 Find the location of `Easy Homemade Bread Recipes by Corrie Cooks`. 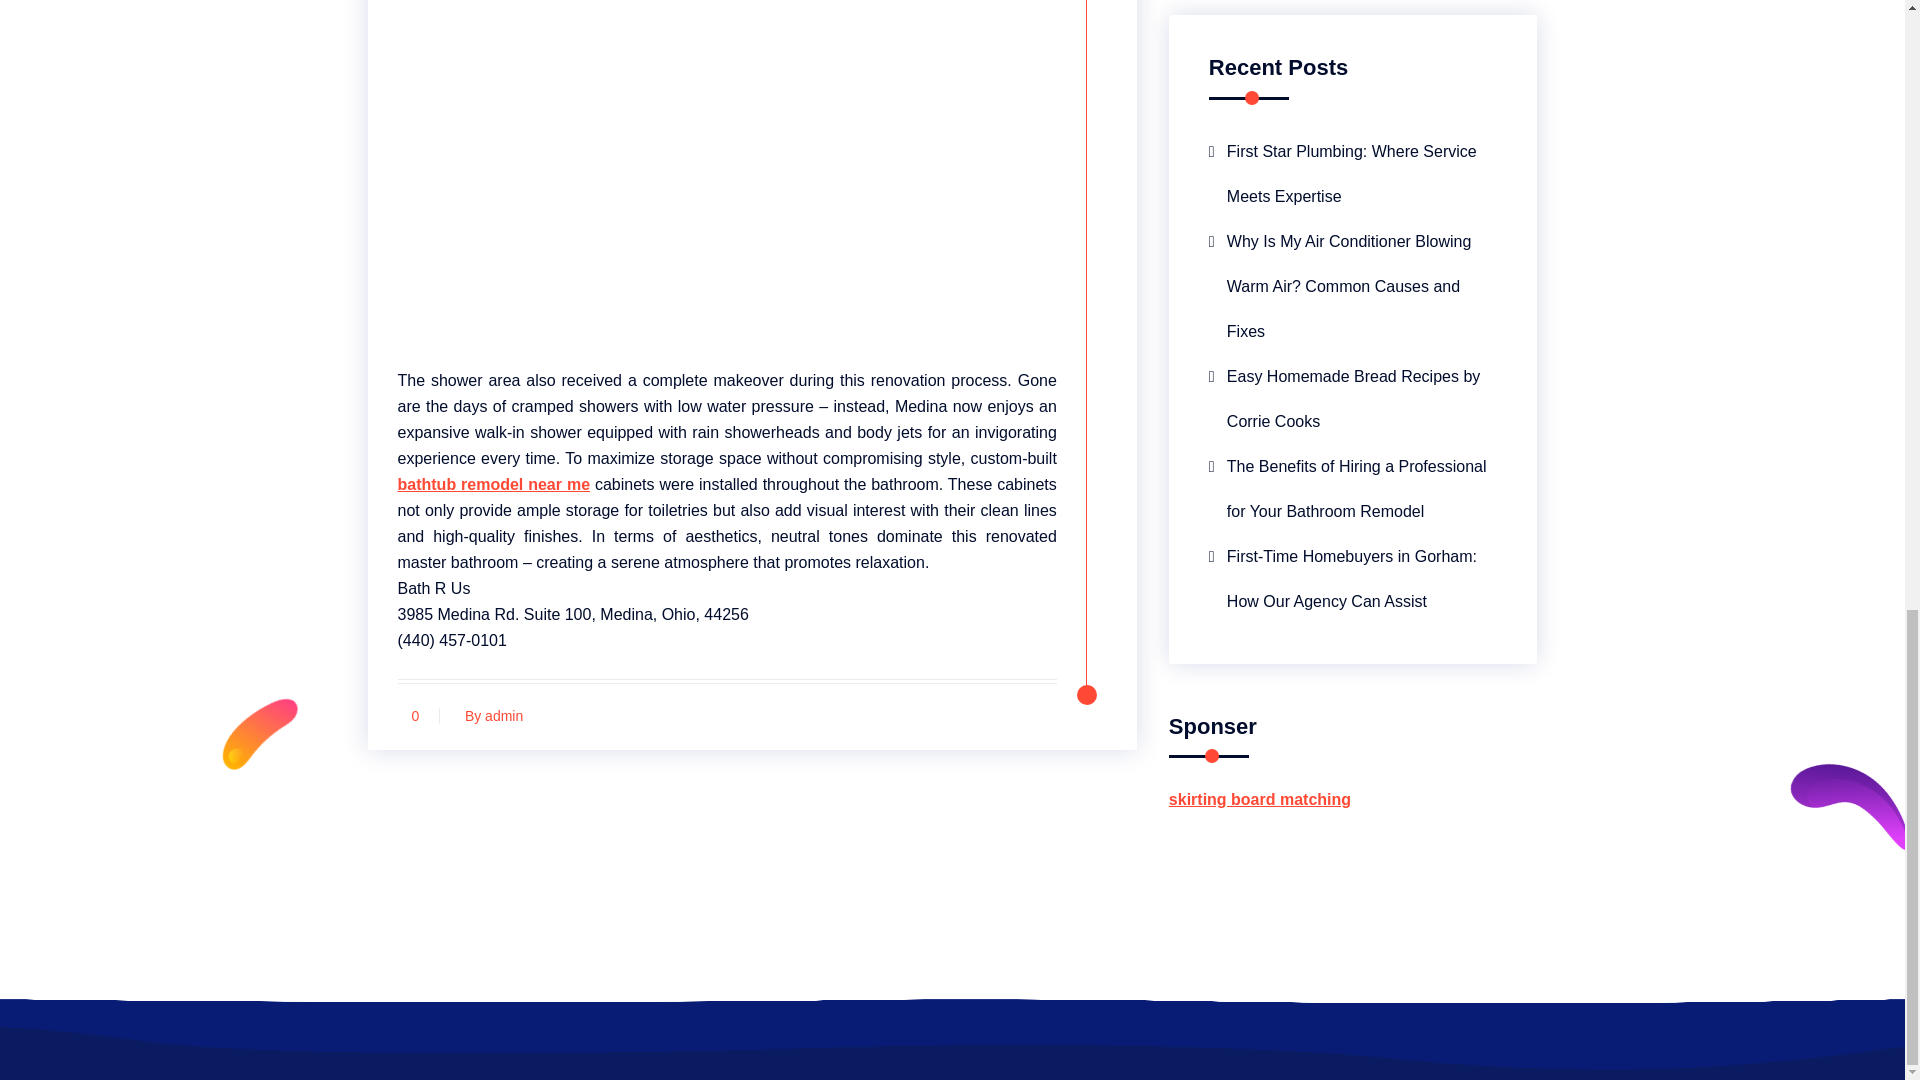

Easy Homemade Bread Recipes by Corrie Cooks is located at coordinates (1353, 398).